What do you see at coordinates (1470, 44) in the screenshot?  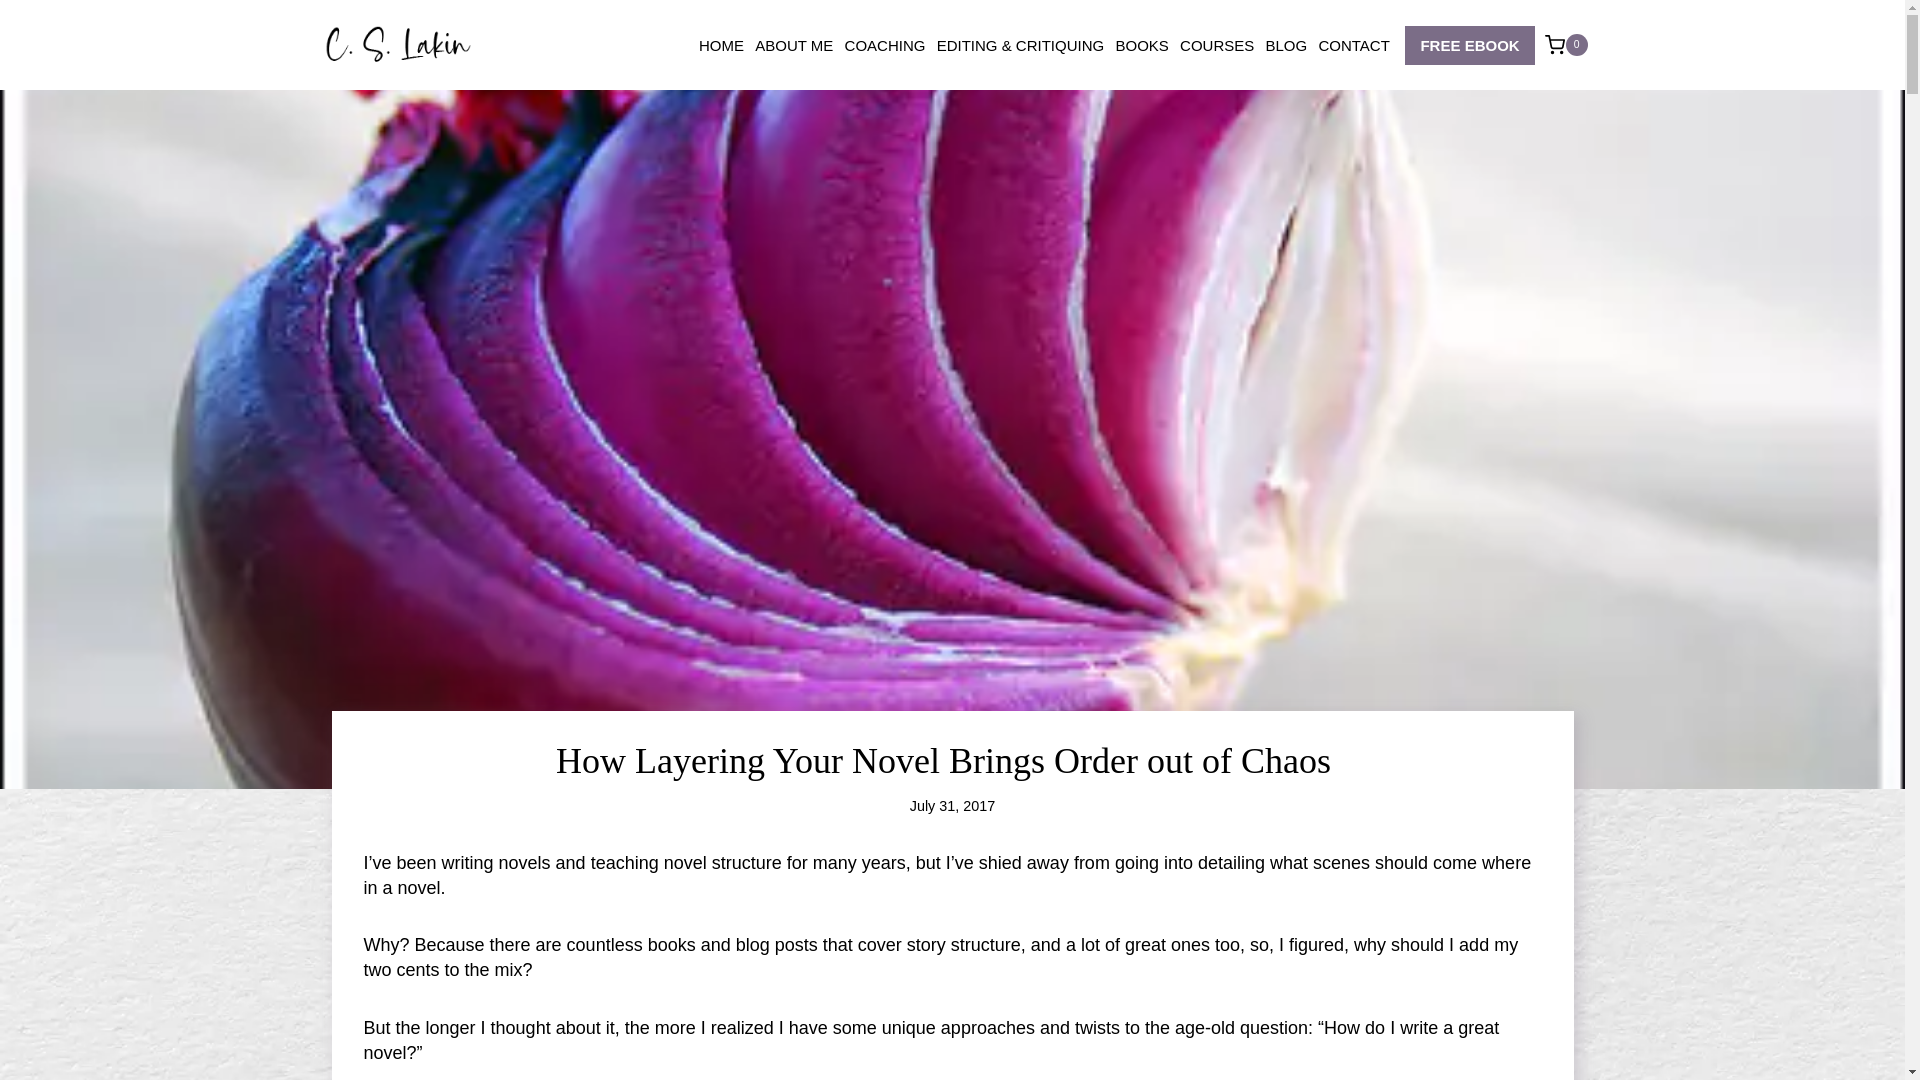 I see `FREE EBOOK` at bounding box center [1470, 44].